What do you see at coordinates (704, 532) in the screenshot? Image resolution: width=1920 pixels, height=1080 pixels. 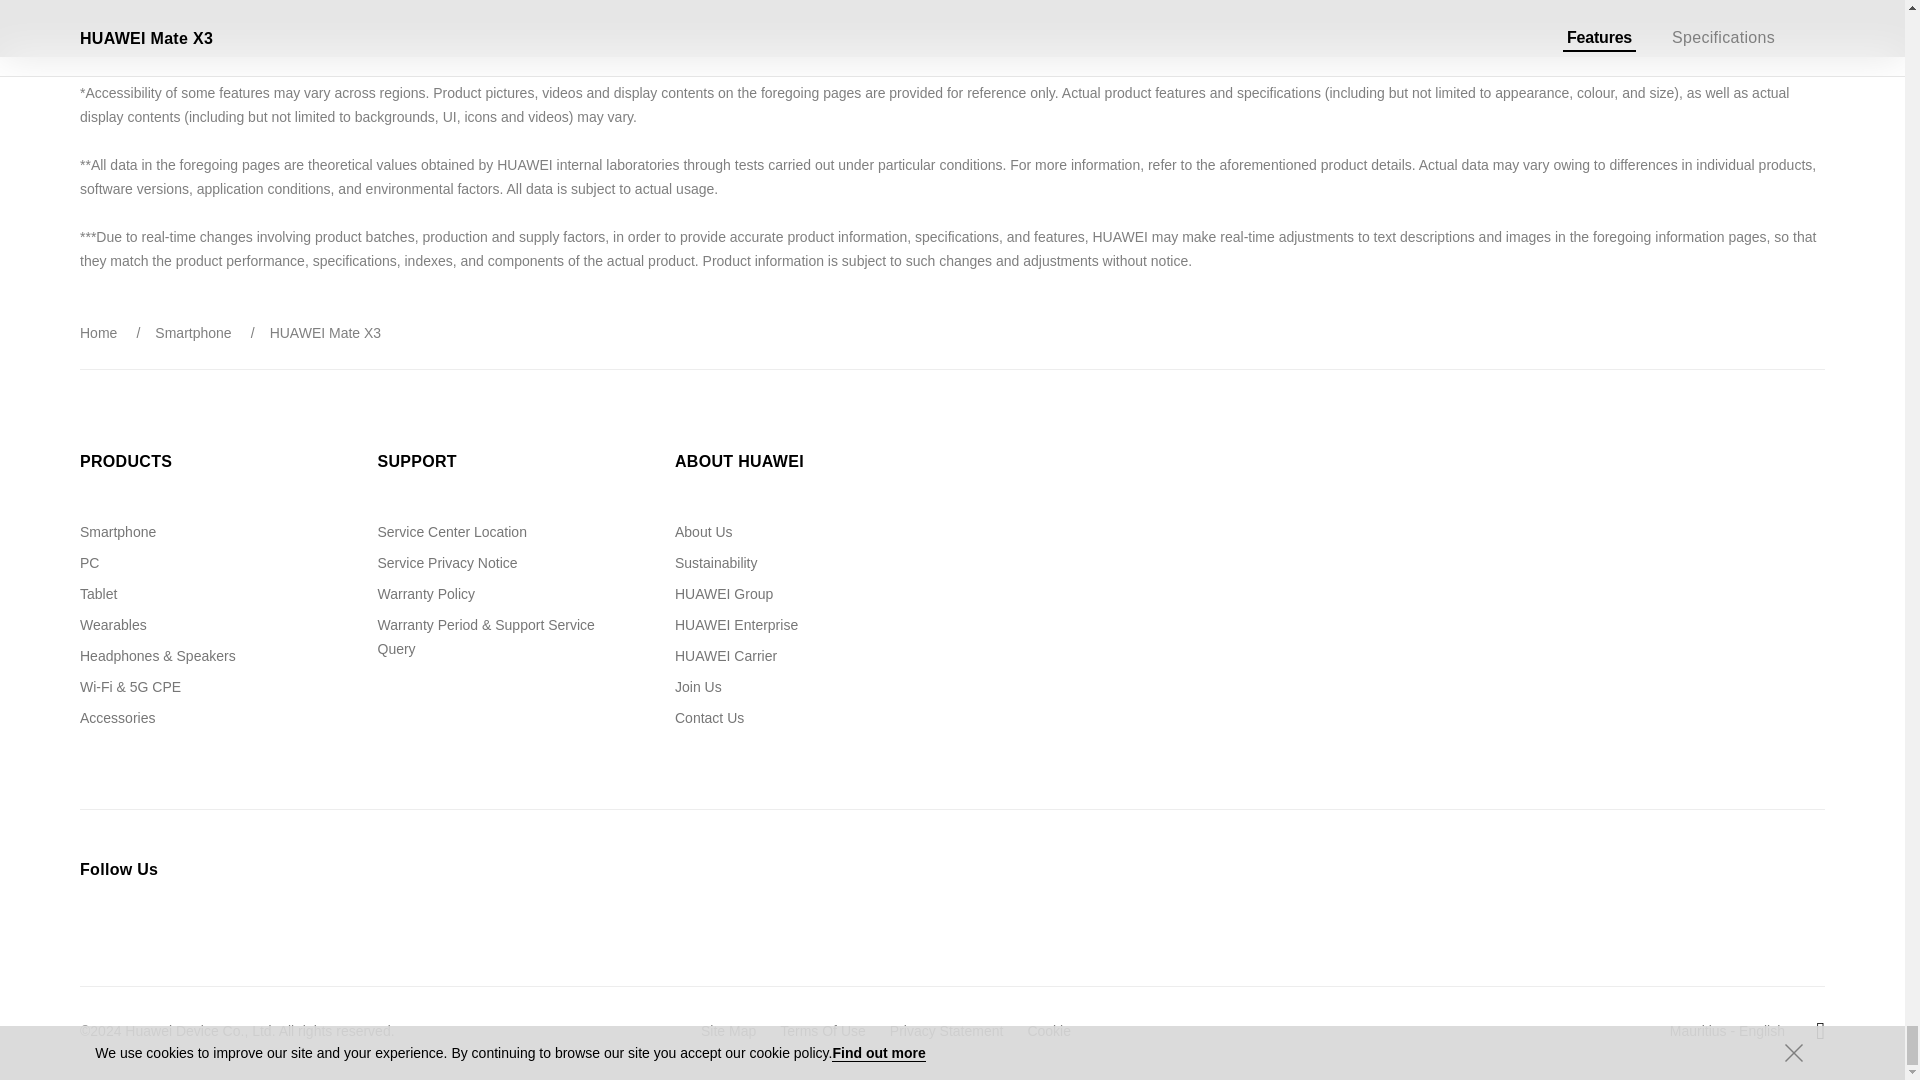 I see `About Us` at bounding box center [704, 532].